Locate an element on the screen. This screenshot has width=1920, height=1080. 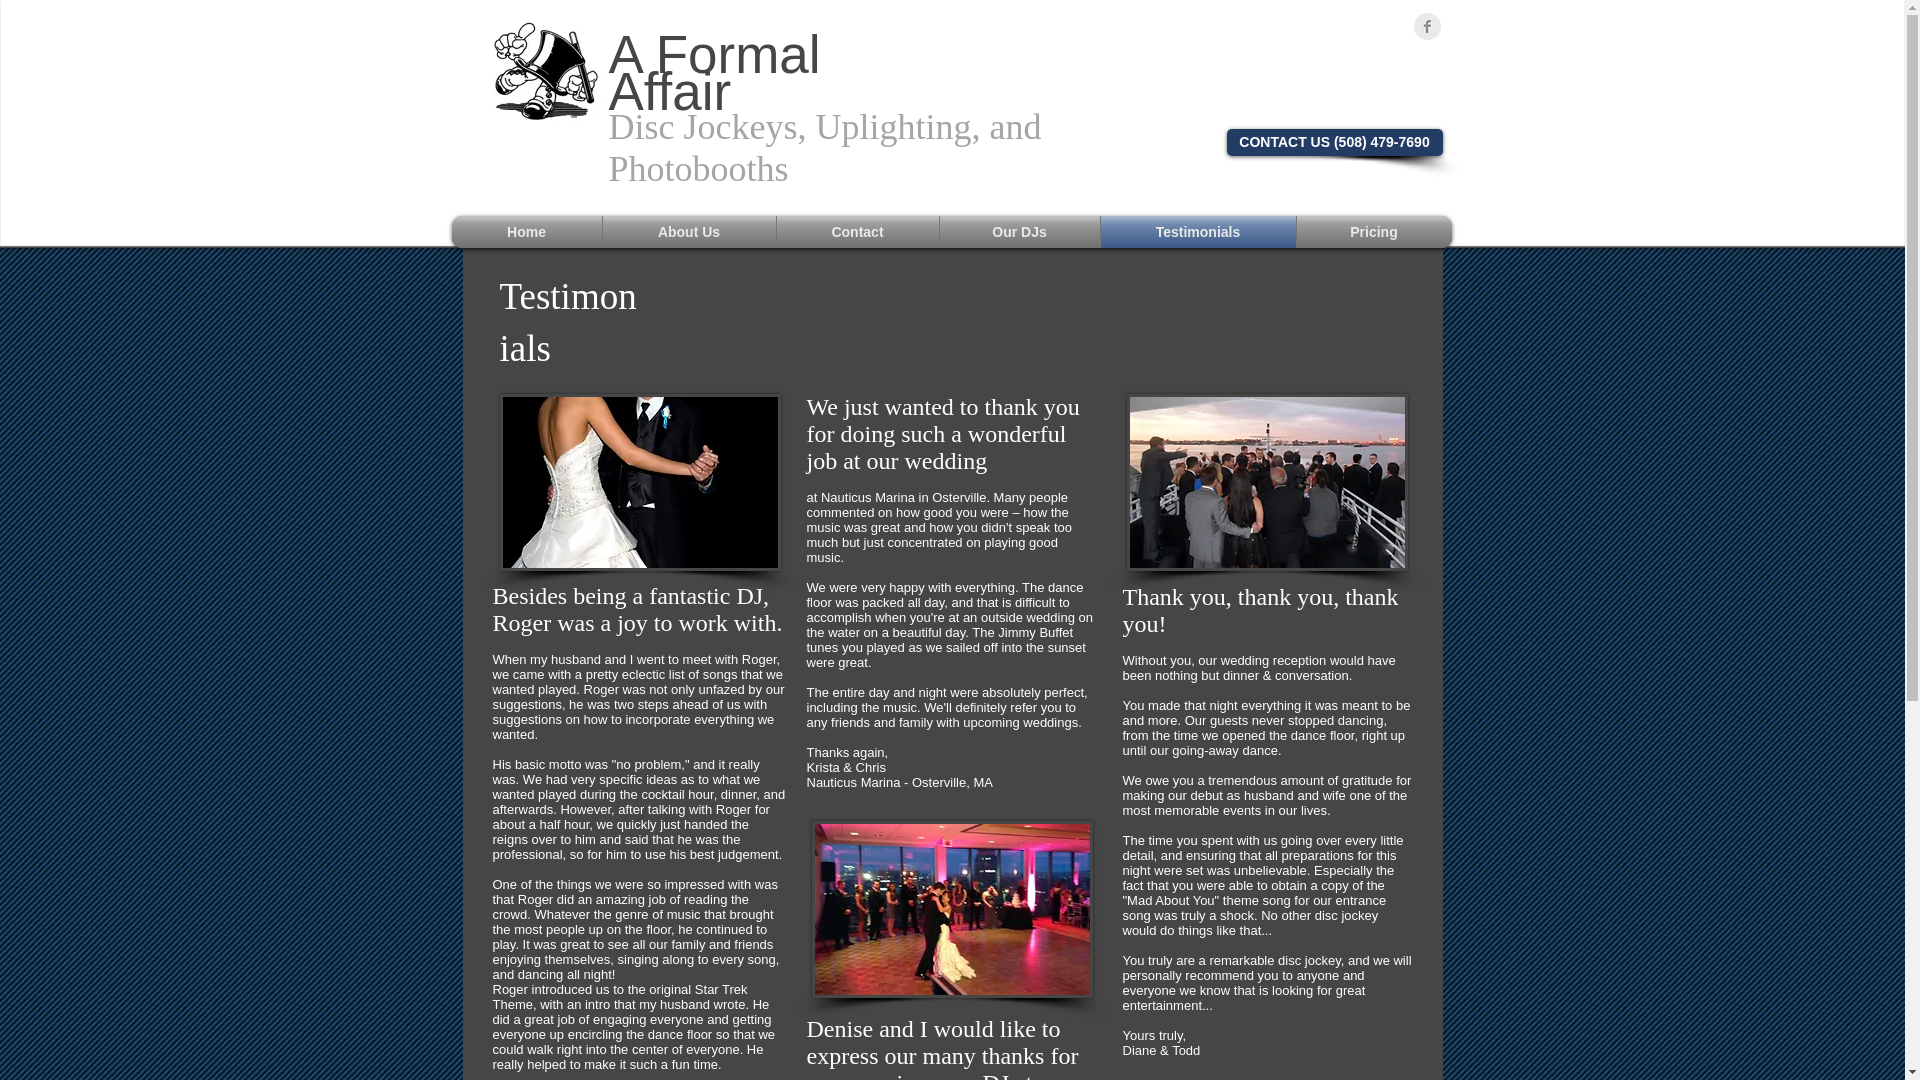
contact02.jpg is located at coordinates (640, 482).